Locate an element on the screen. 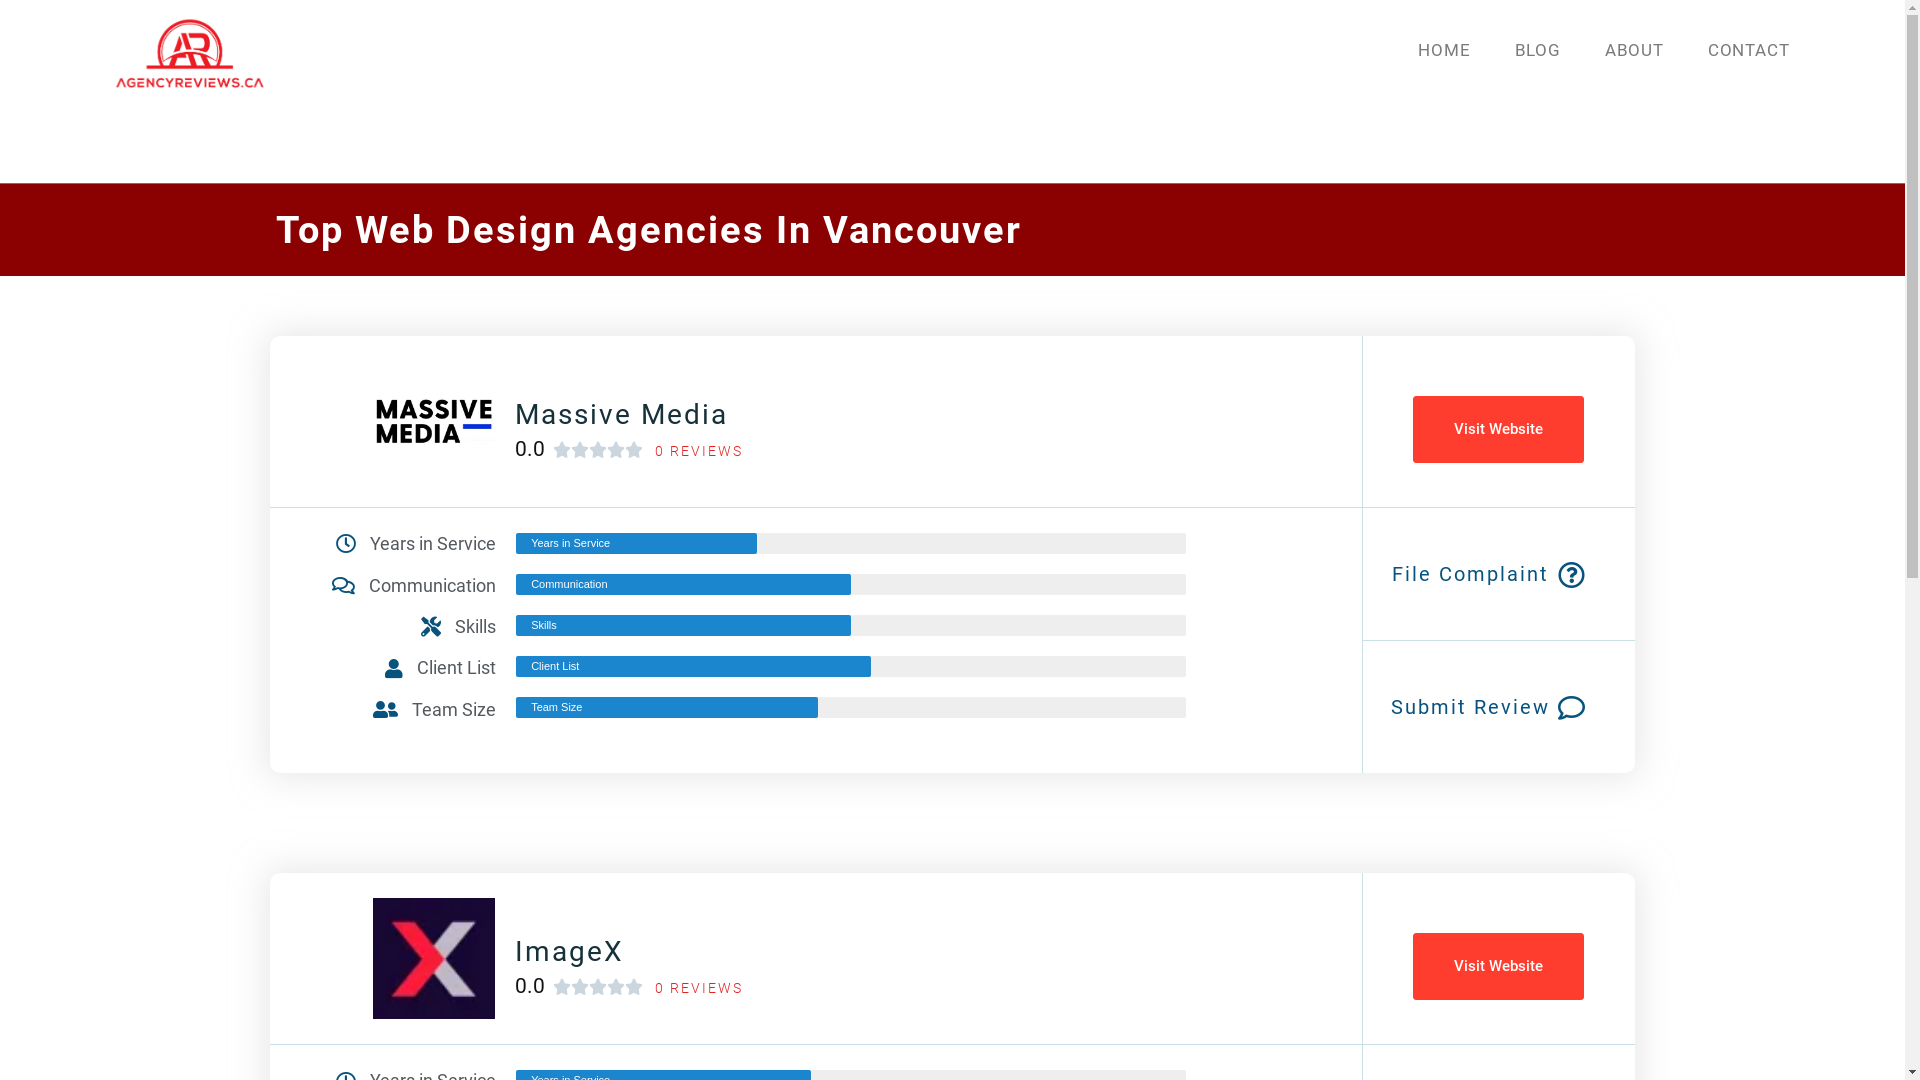 This screenshot has width=1920, height=1080. File Complaint is located at coordinates (1470, 574).